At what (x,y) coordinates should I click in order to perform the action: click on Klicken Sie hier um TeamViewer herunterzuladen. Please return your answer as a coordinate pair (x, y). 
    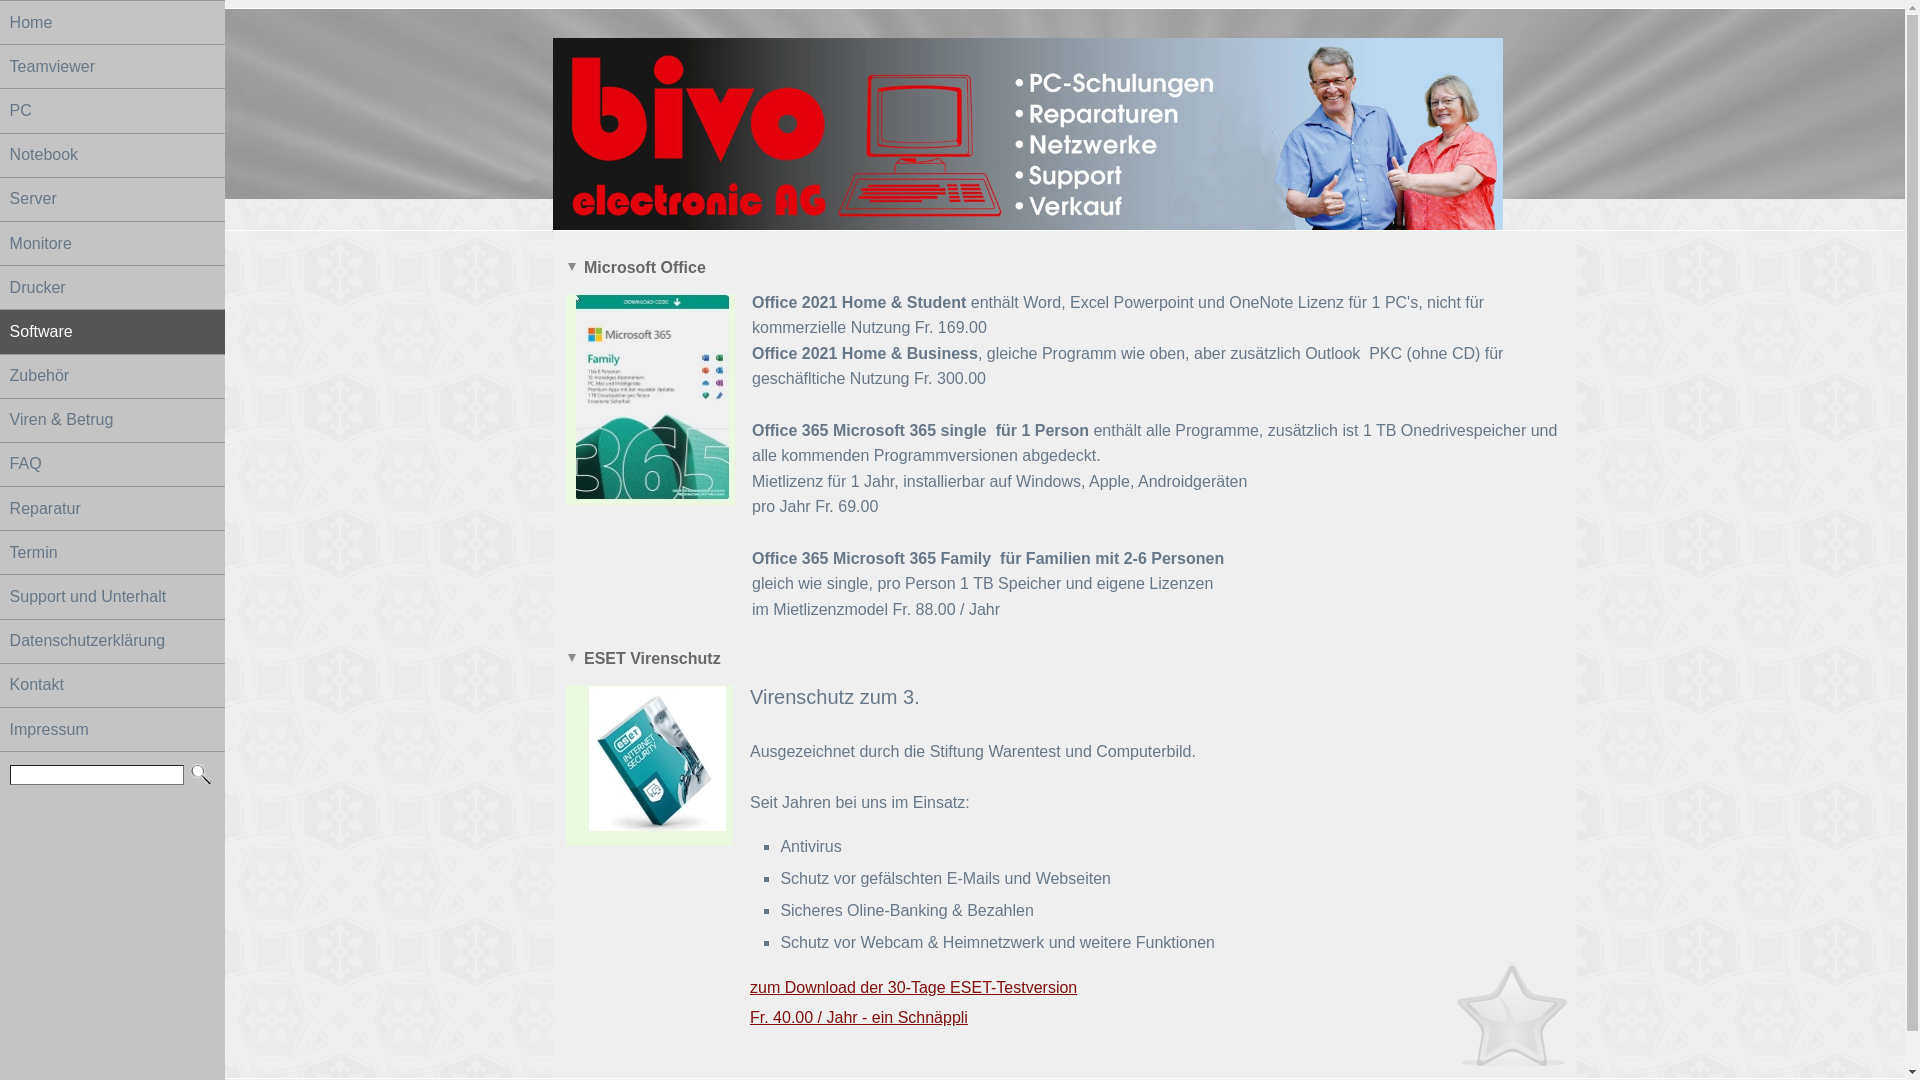
    Looking at the image, I should click on (1028, 120).